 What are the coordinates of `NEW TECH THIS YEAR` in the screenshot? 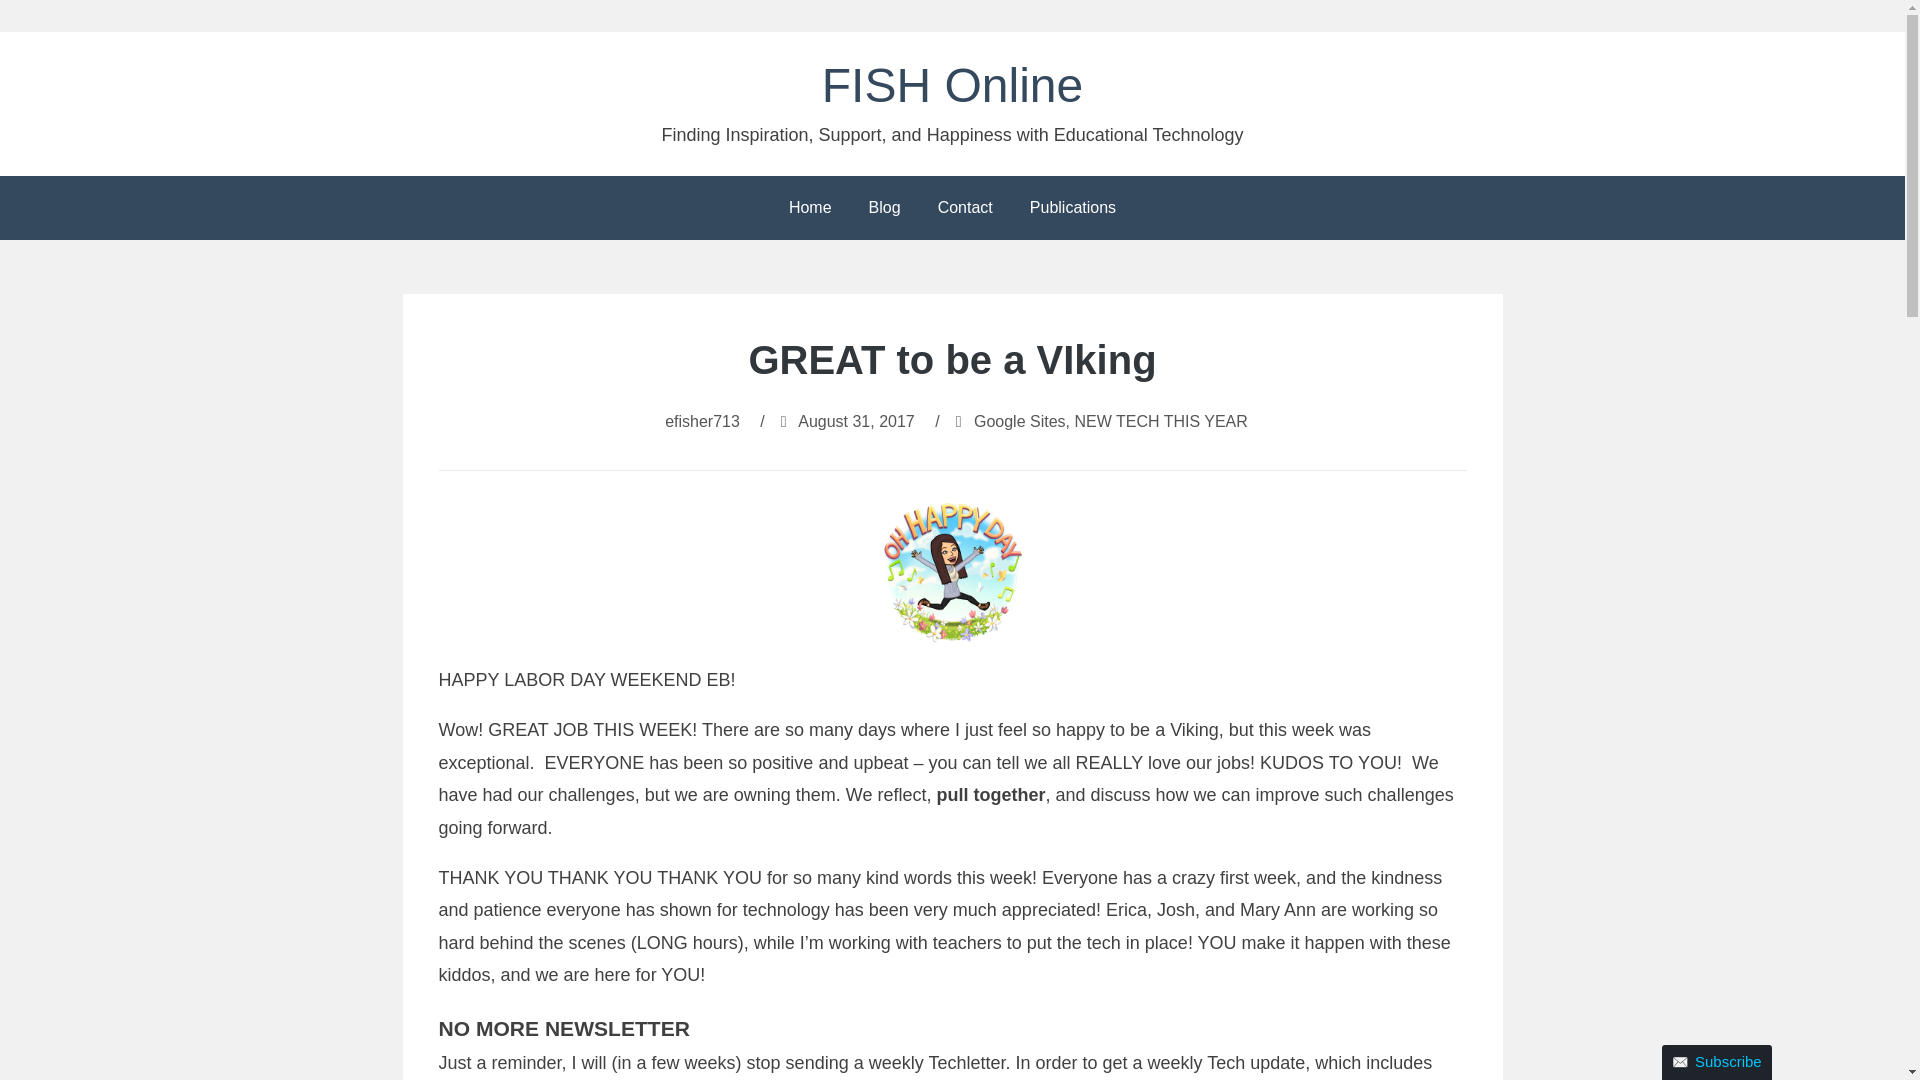 It's located at (1160, 420).